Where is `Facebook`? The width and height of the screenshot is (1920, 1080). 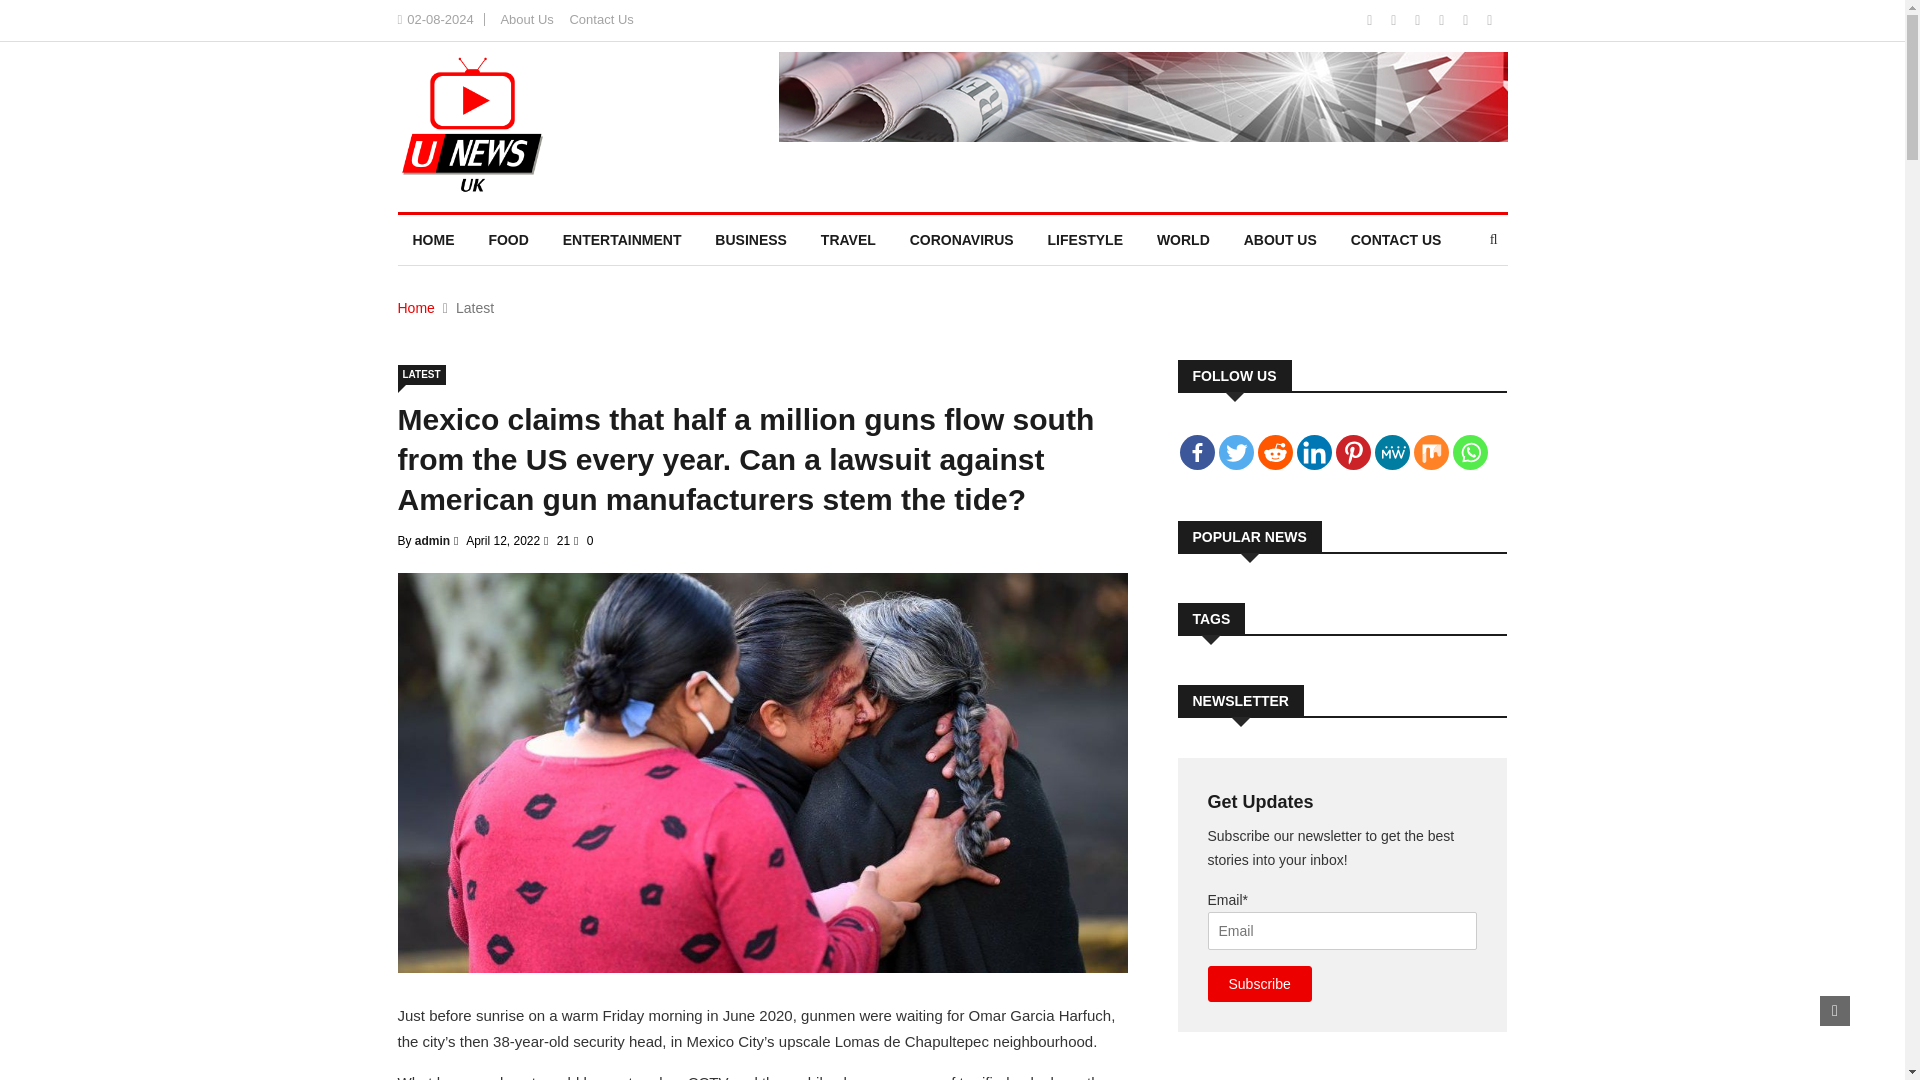 Facebook is located at coordinates (1198, 452).